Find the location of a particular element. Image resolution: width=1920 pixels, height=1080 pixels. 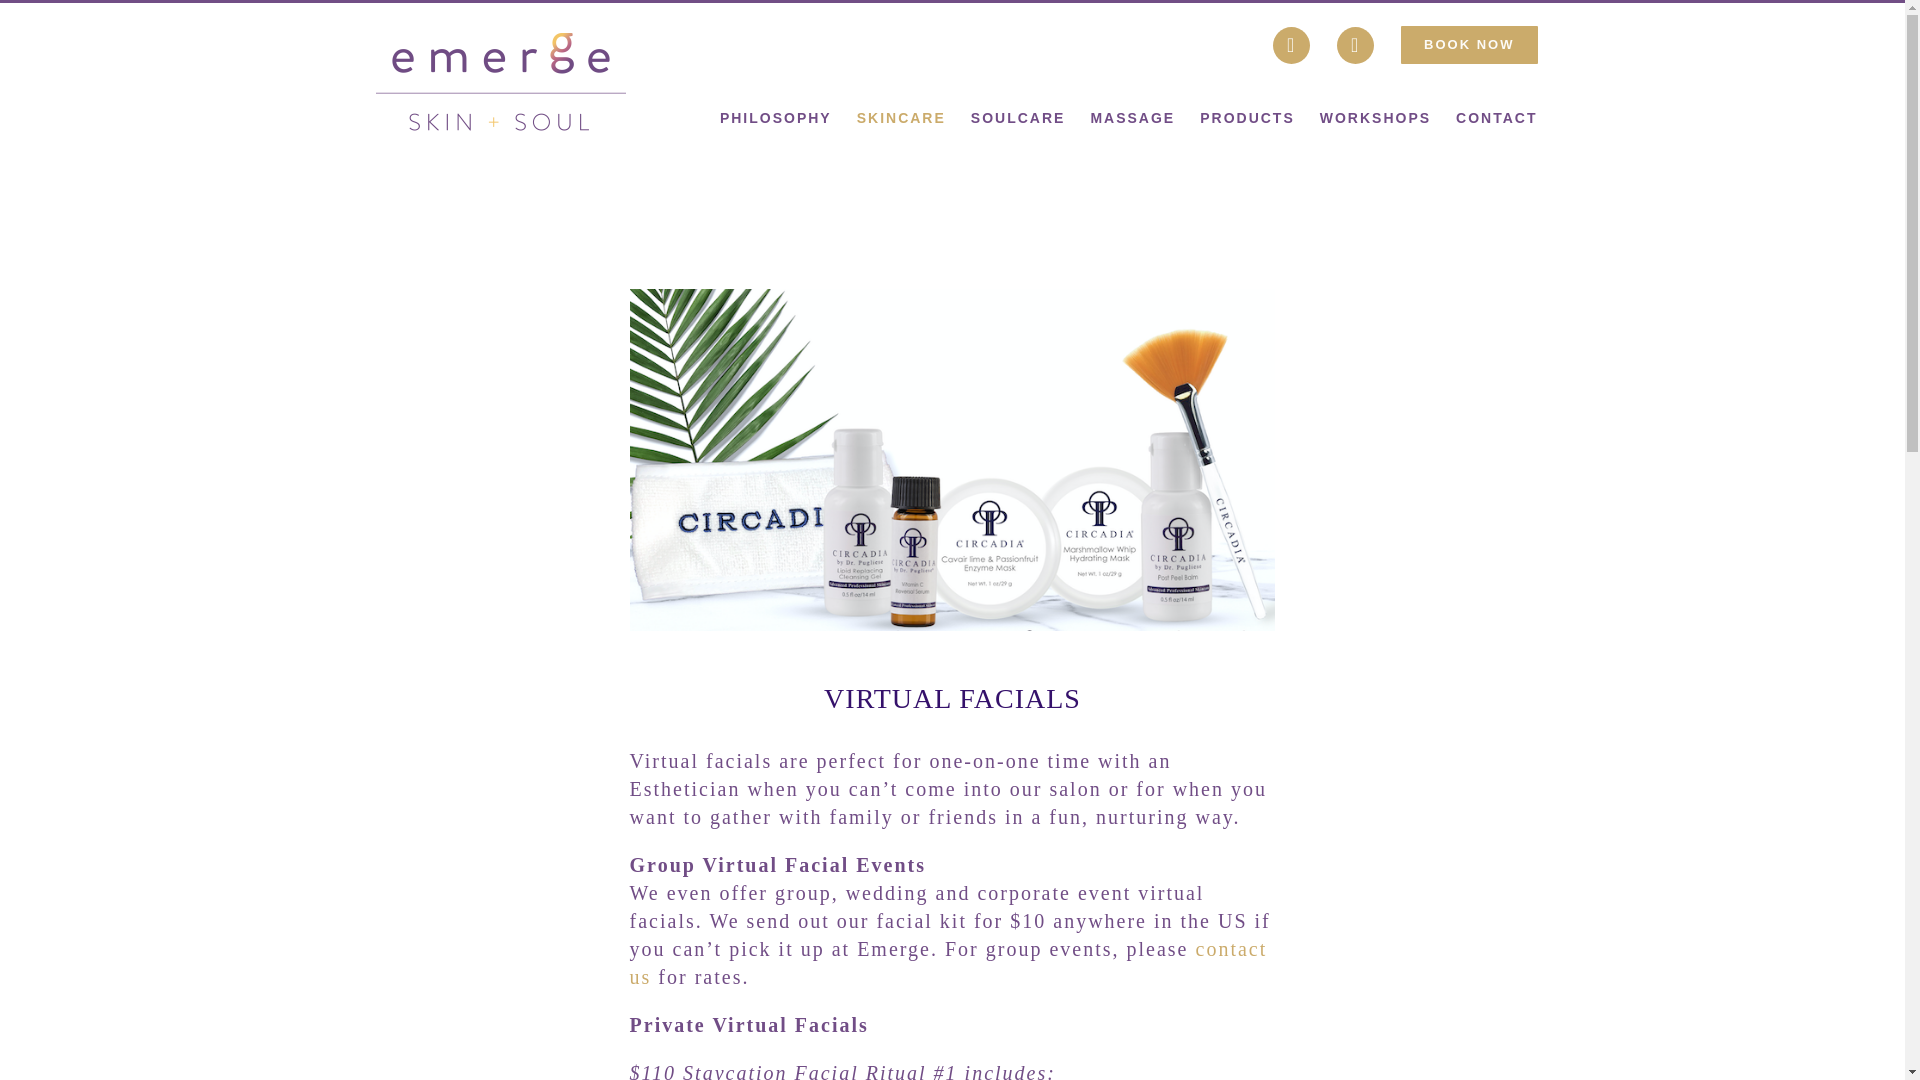

WORKSHOPS is located at coordinates (1375, 118).